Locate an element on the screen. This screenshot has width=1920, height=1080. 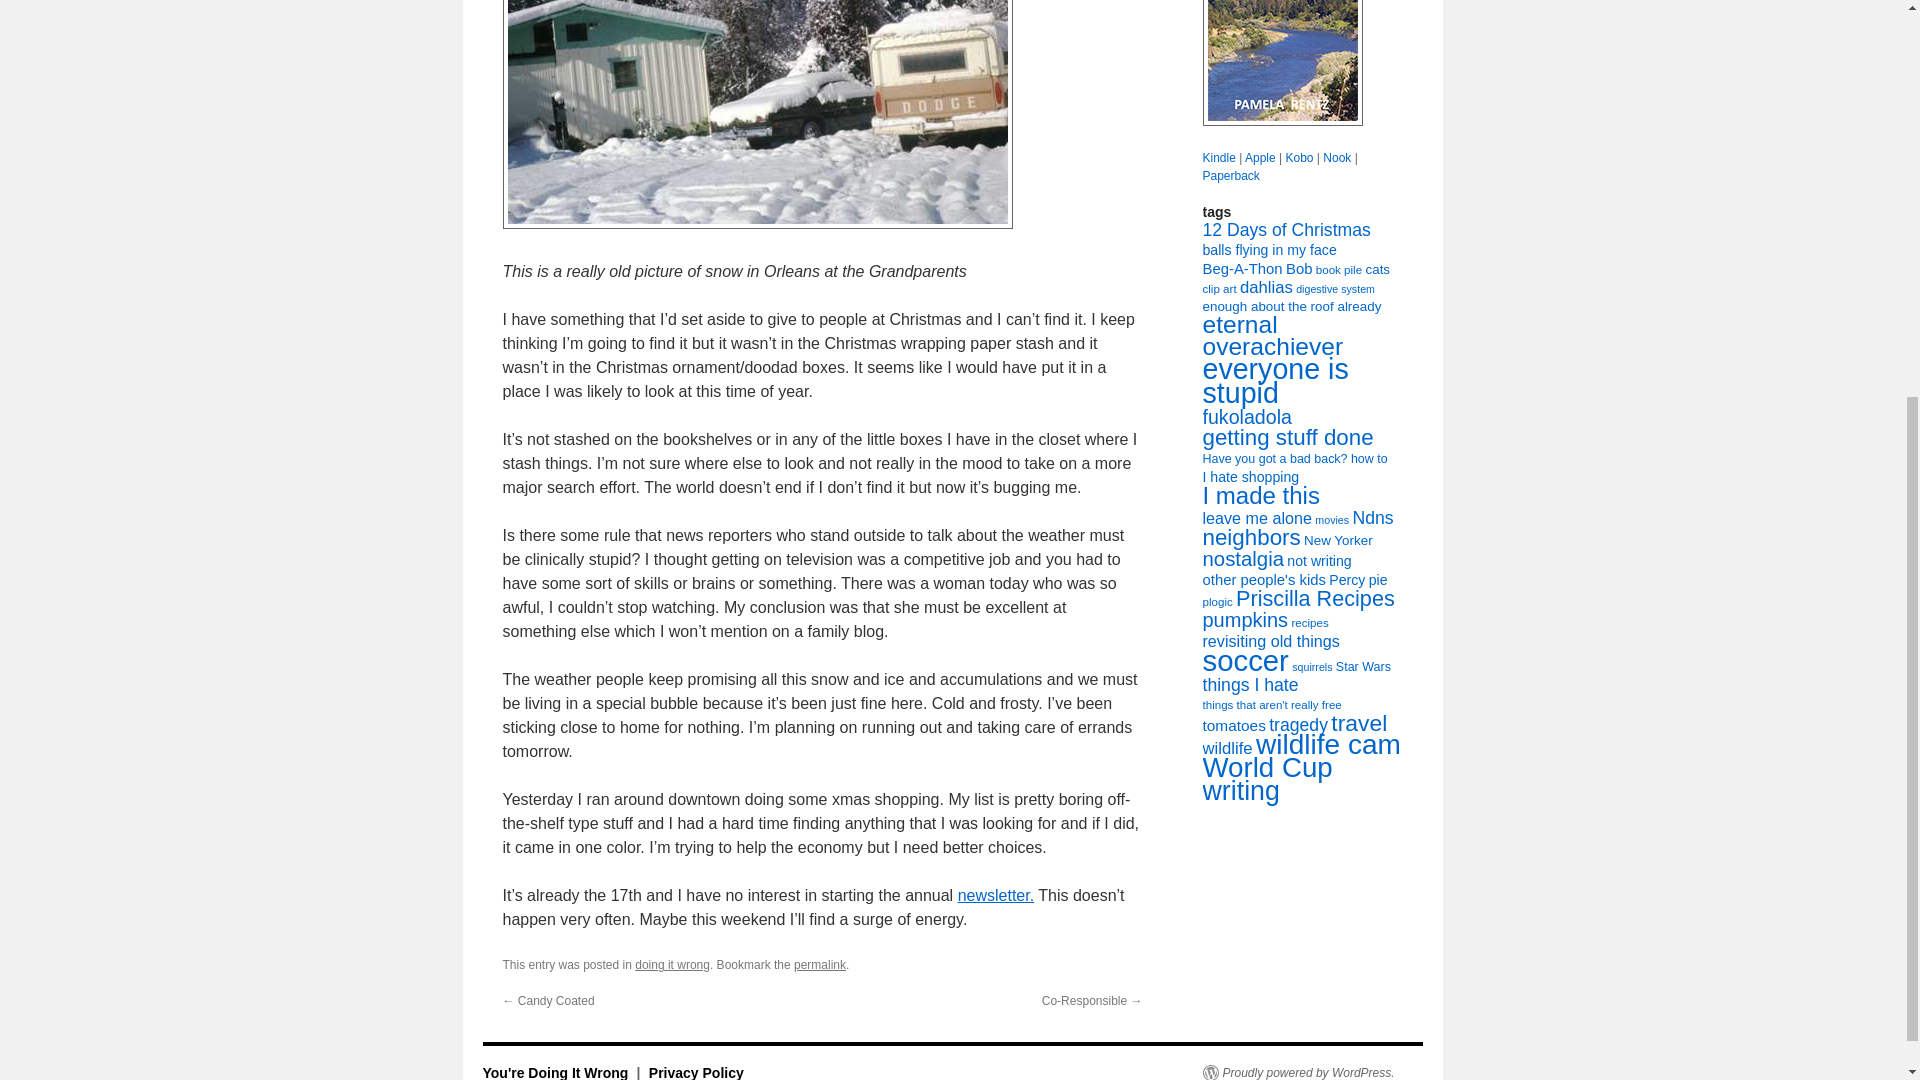
fukoladola is located at coordinates (1246, 416).